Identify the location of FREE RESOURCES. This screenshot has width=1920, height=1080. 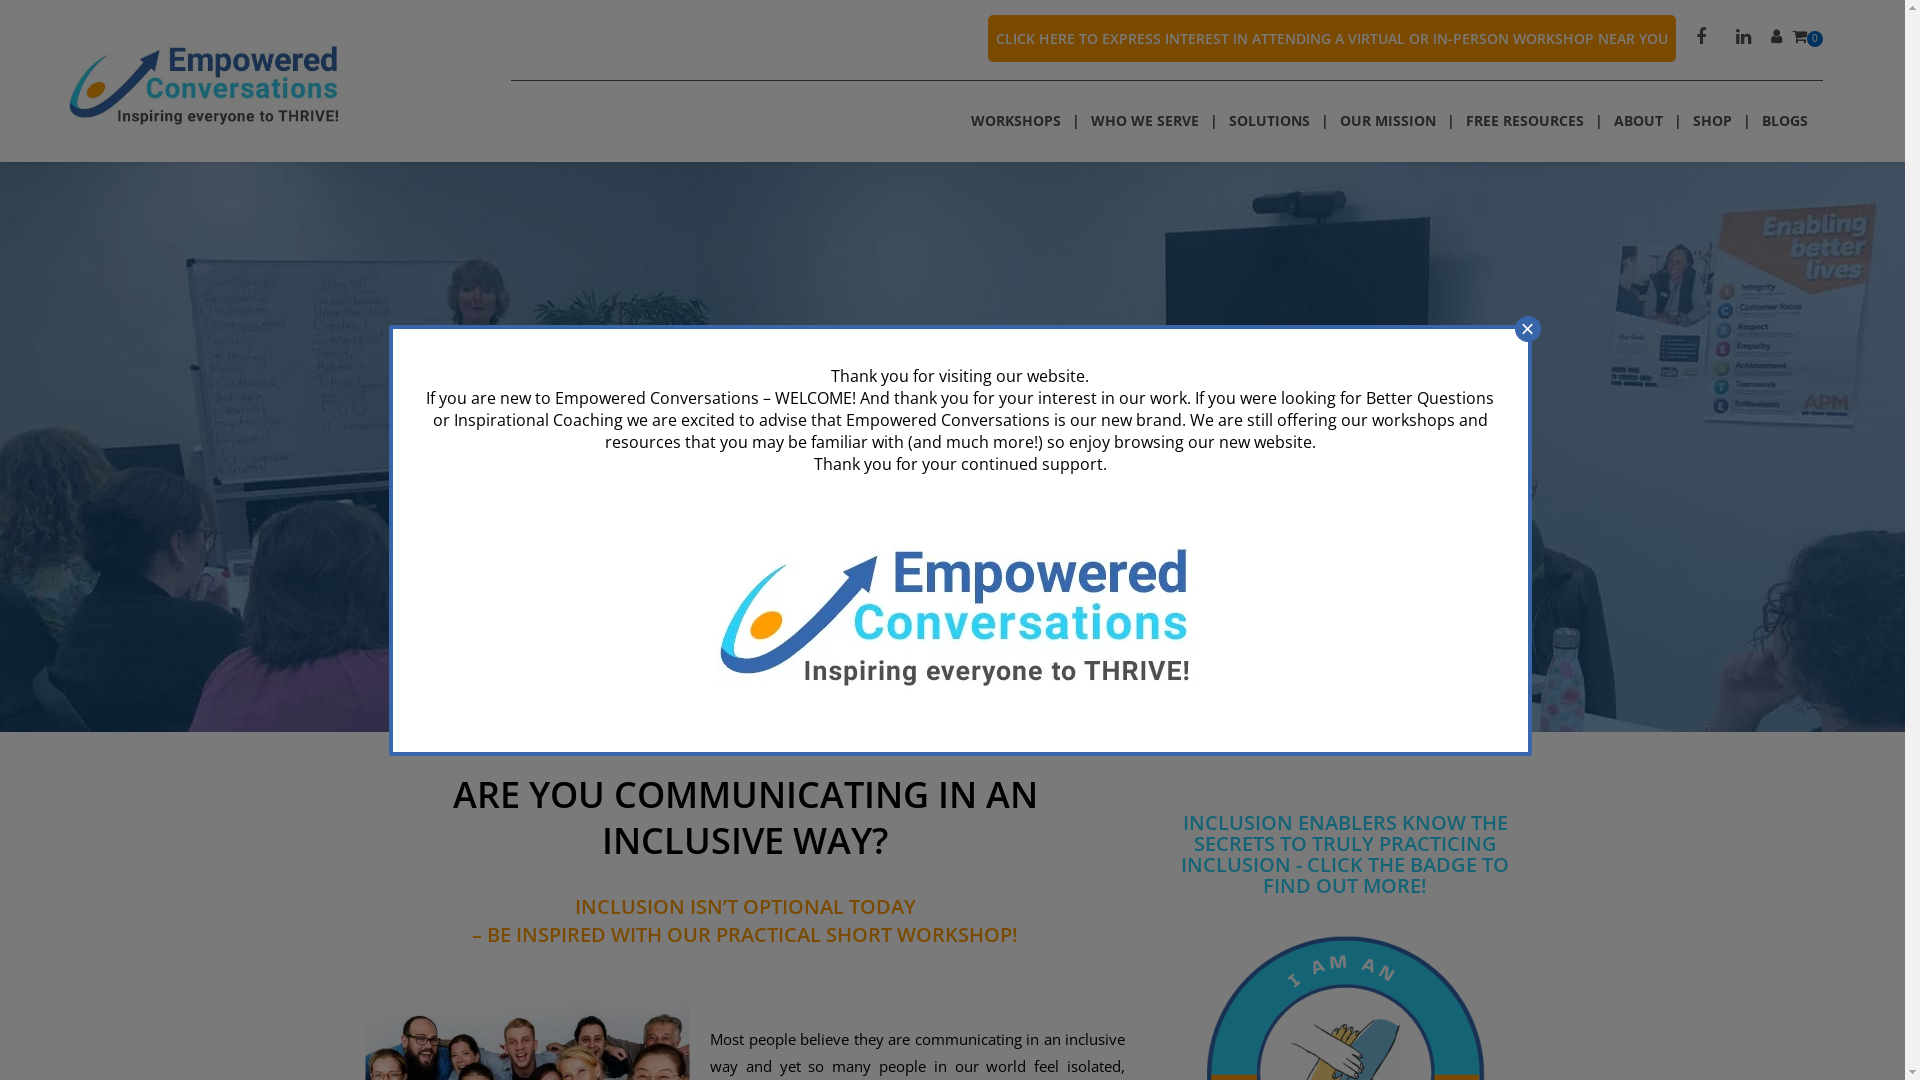
(1525, 121).